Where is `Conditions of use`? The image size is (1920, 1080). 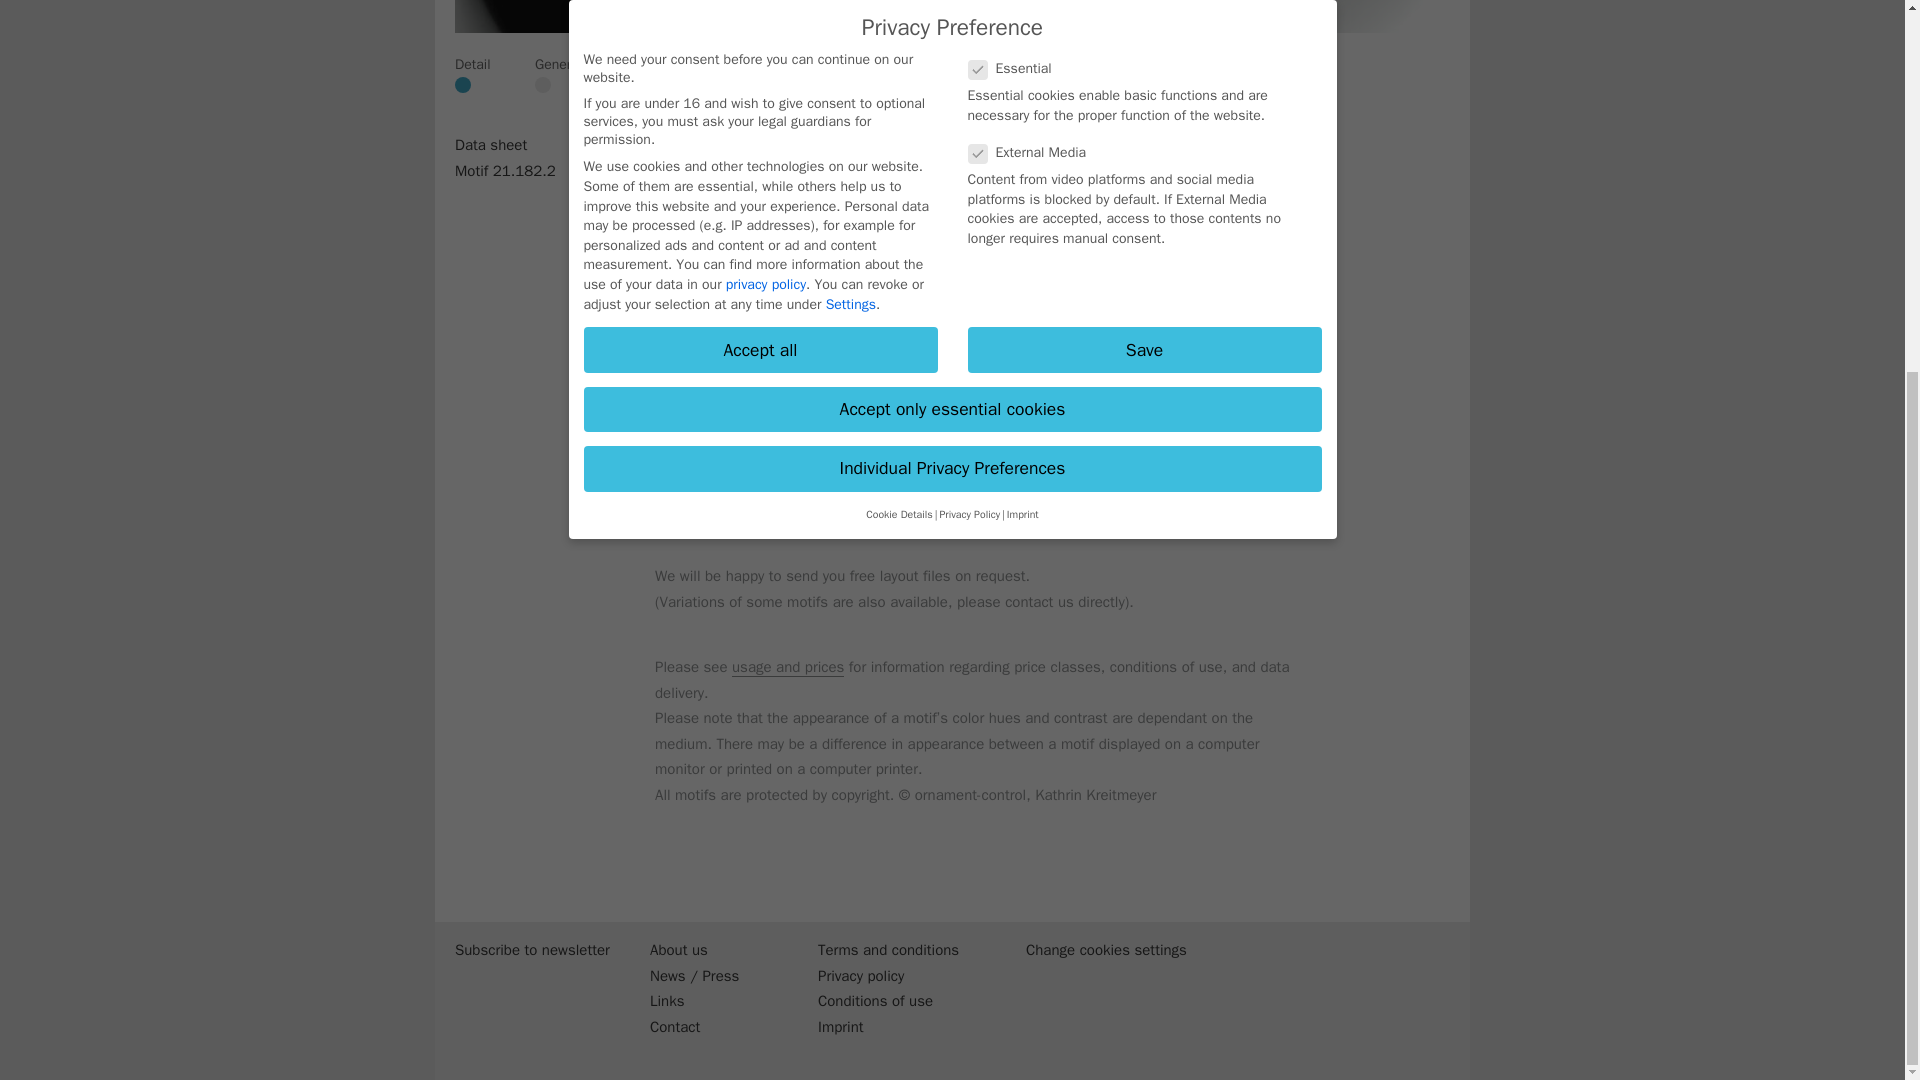
Conditions of use is located at coordinates (897, 1002).